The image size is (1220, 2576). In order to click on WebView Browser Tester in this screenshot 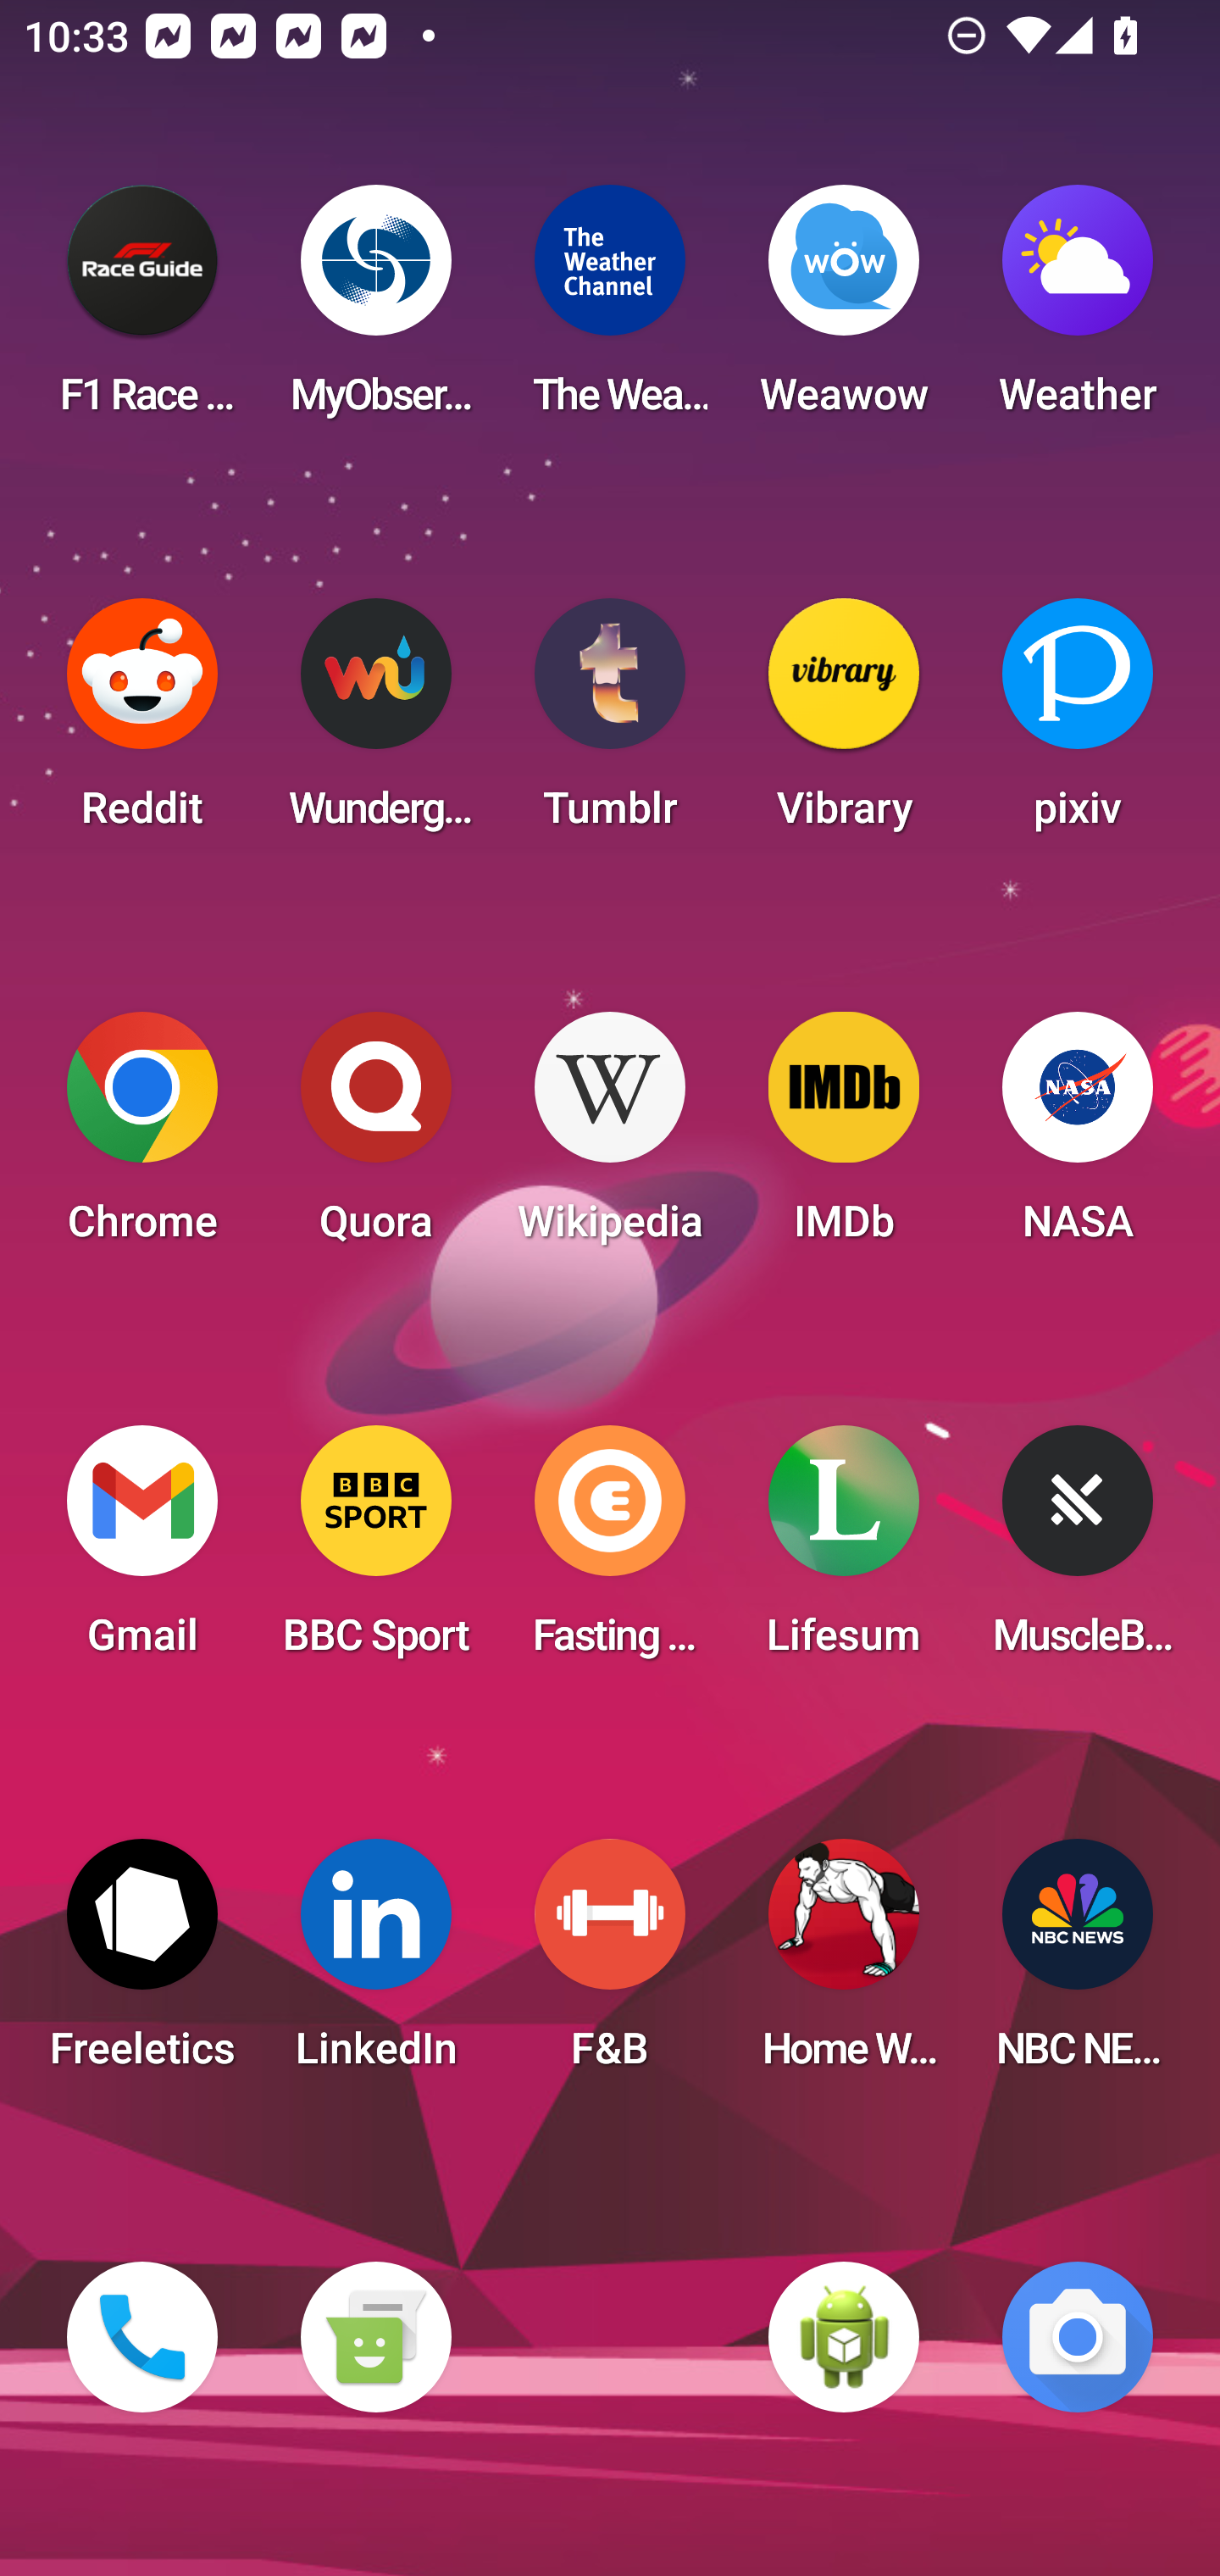, I will do `click(844, 2337)`.